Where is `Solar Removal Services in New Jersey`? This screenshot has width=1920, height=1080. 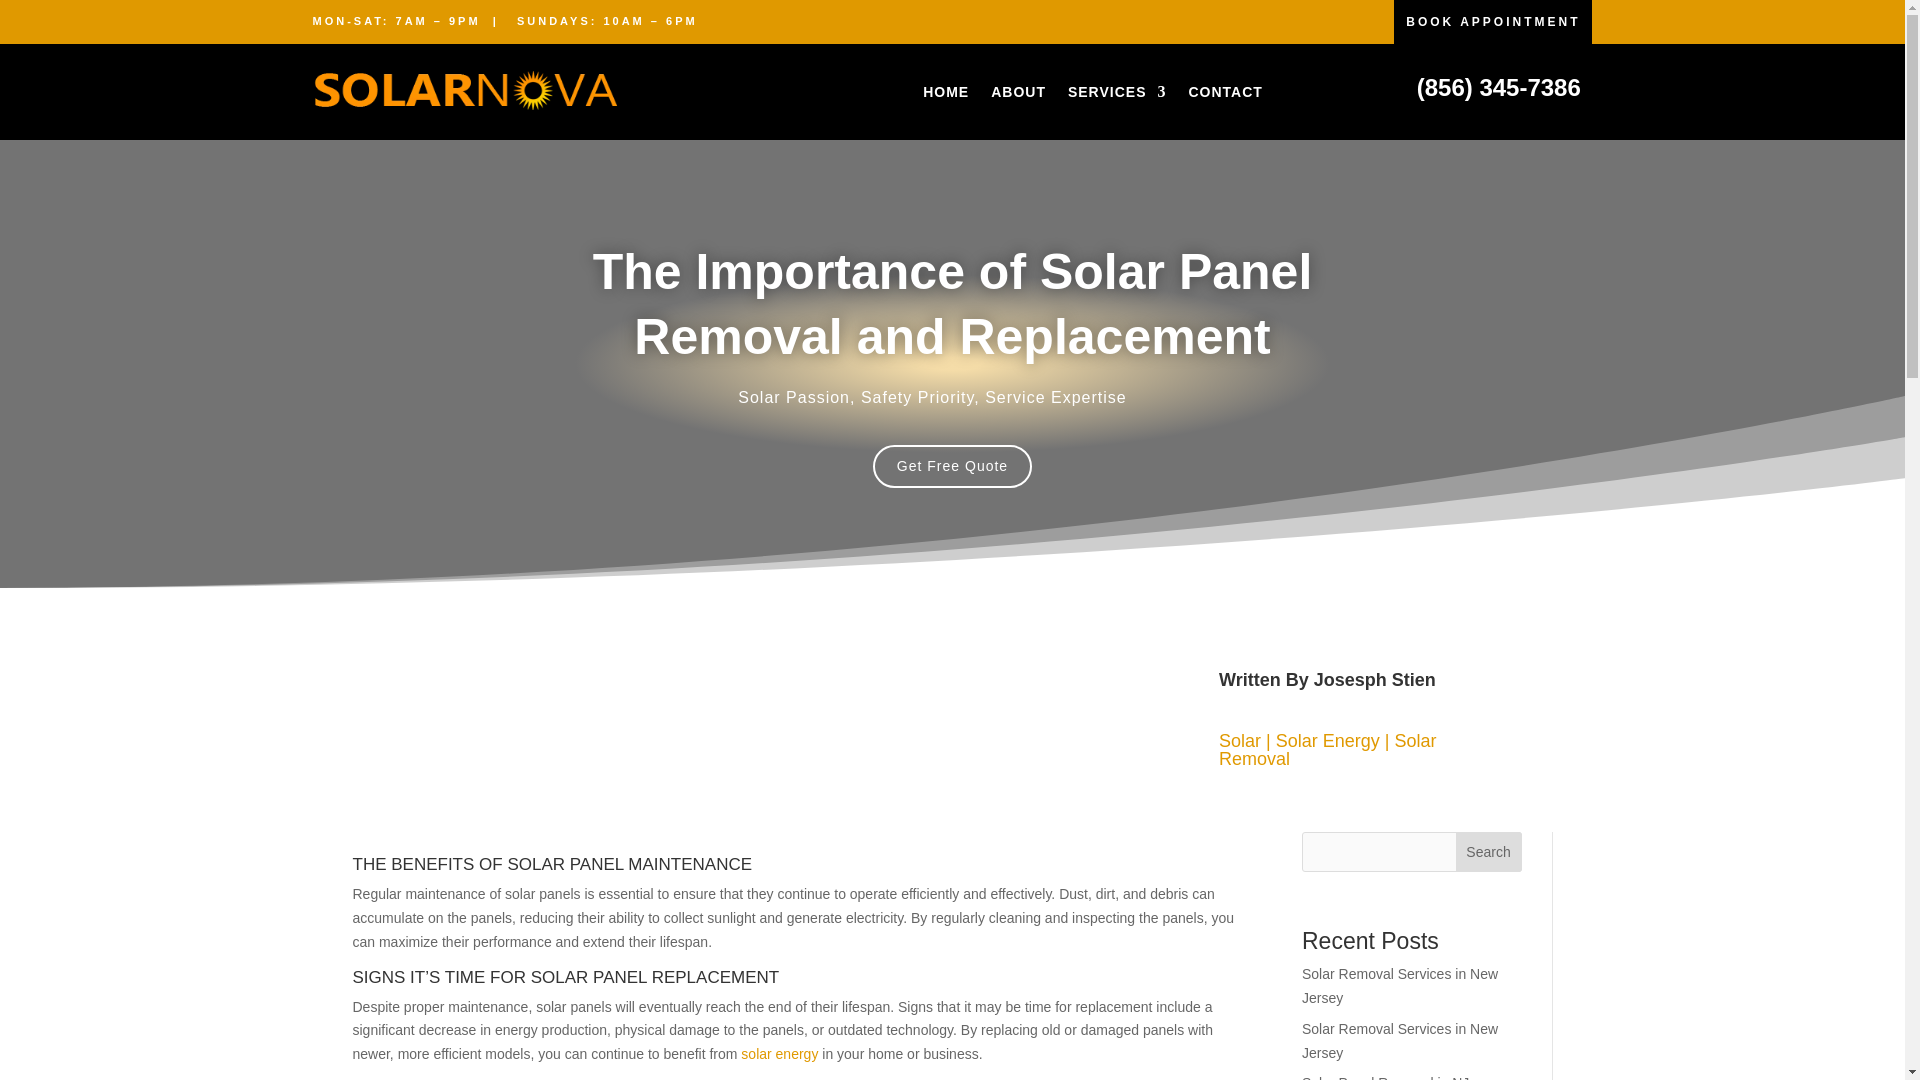
Solar Removal Services in New Jersey is located at coordinates (1399, 985).